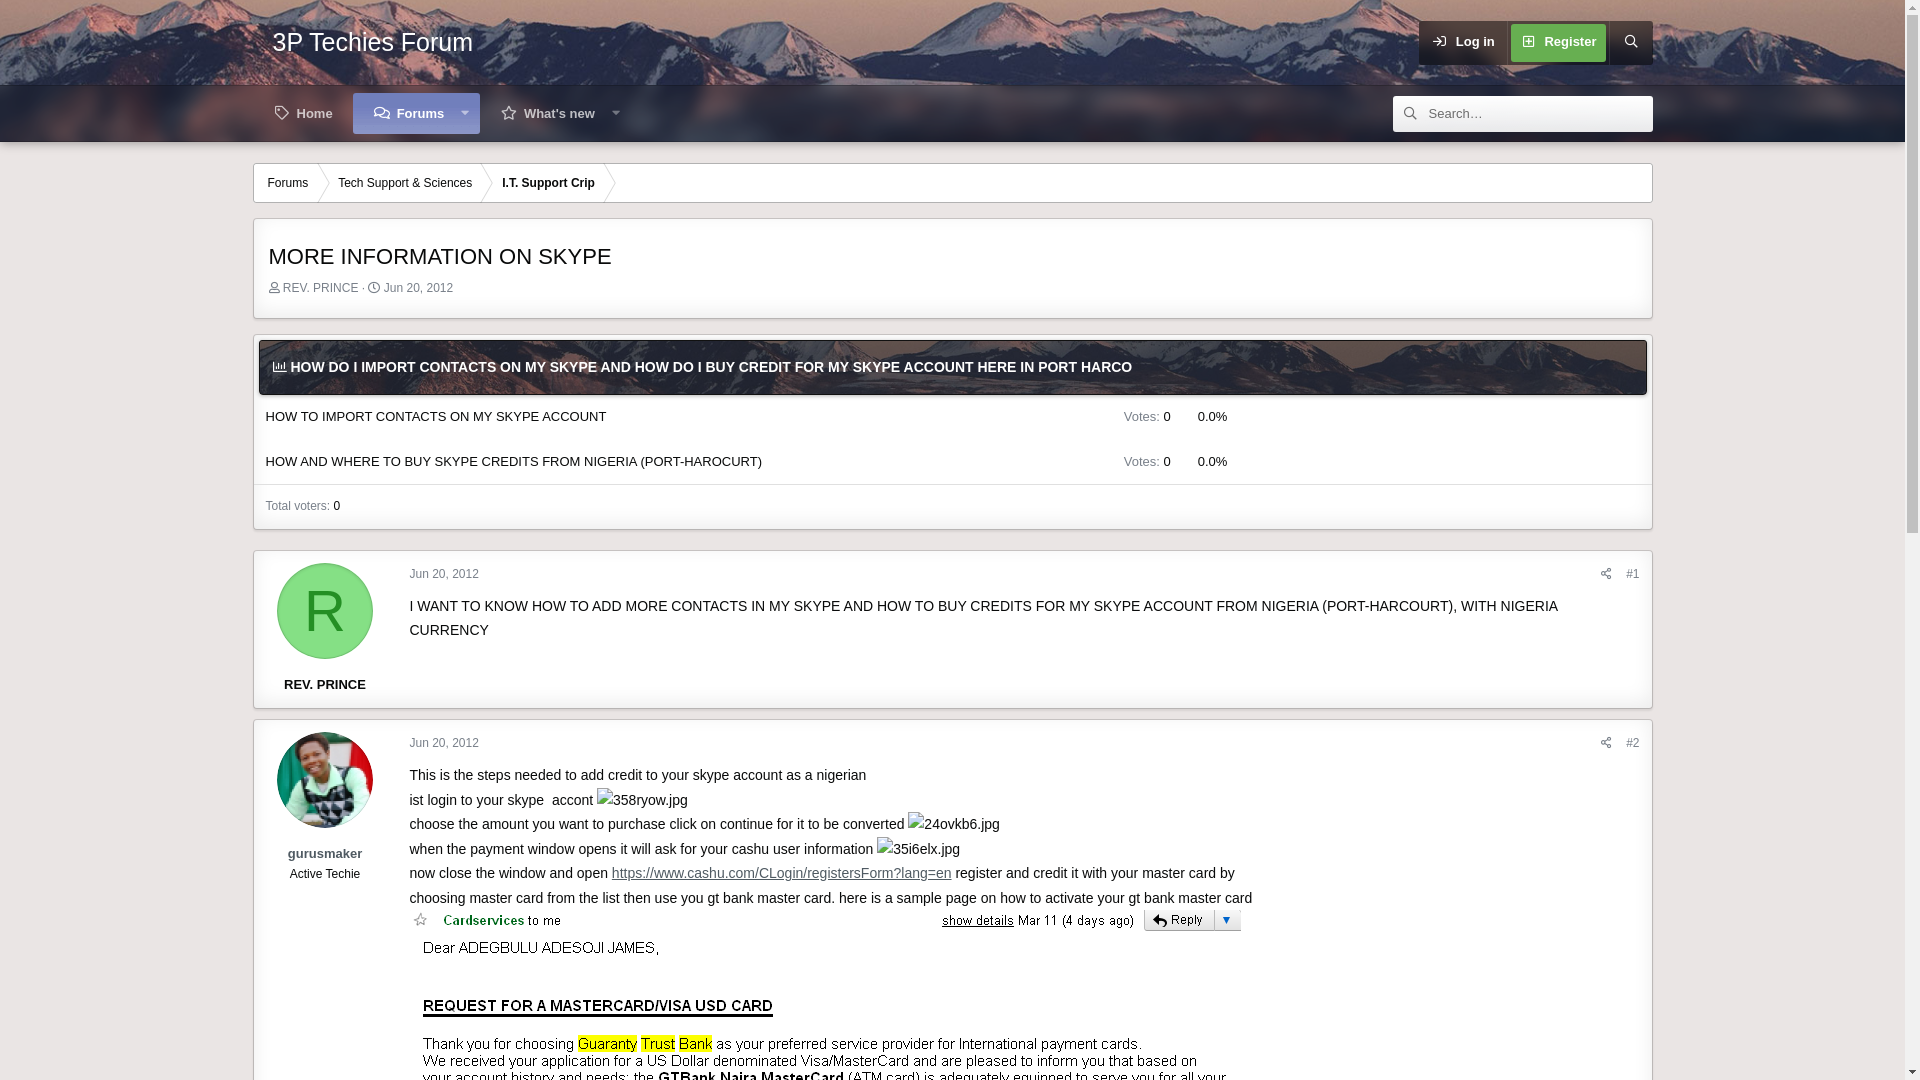 Image resolution: width=1920 pixels, height=1080 pixels. What do you see at coordinates (548, 114) in the screenshot?
I see `What's new` at bounding box center [548, 114].